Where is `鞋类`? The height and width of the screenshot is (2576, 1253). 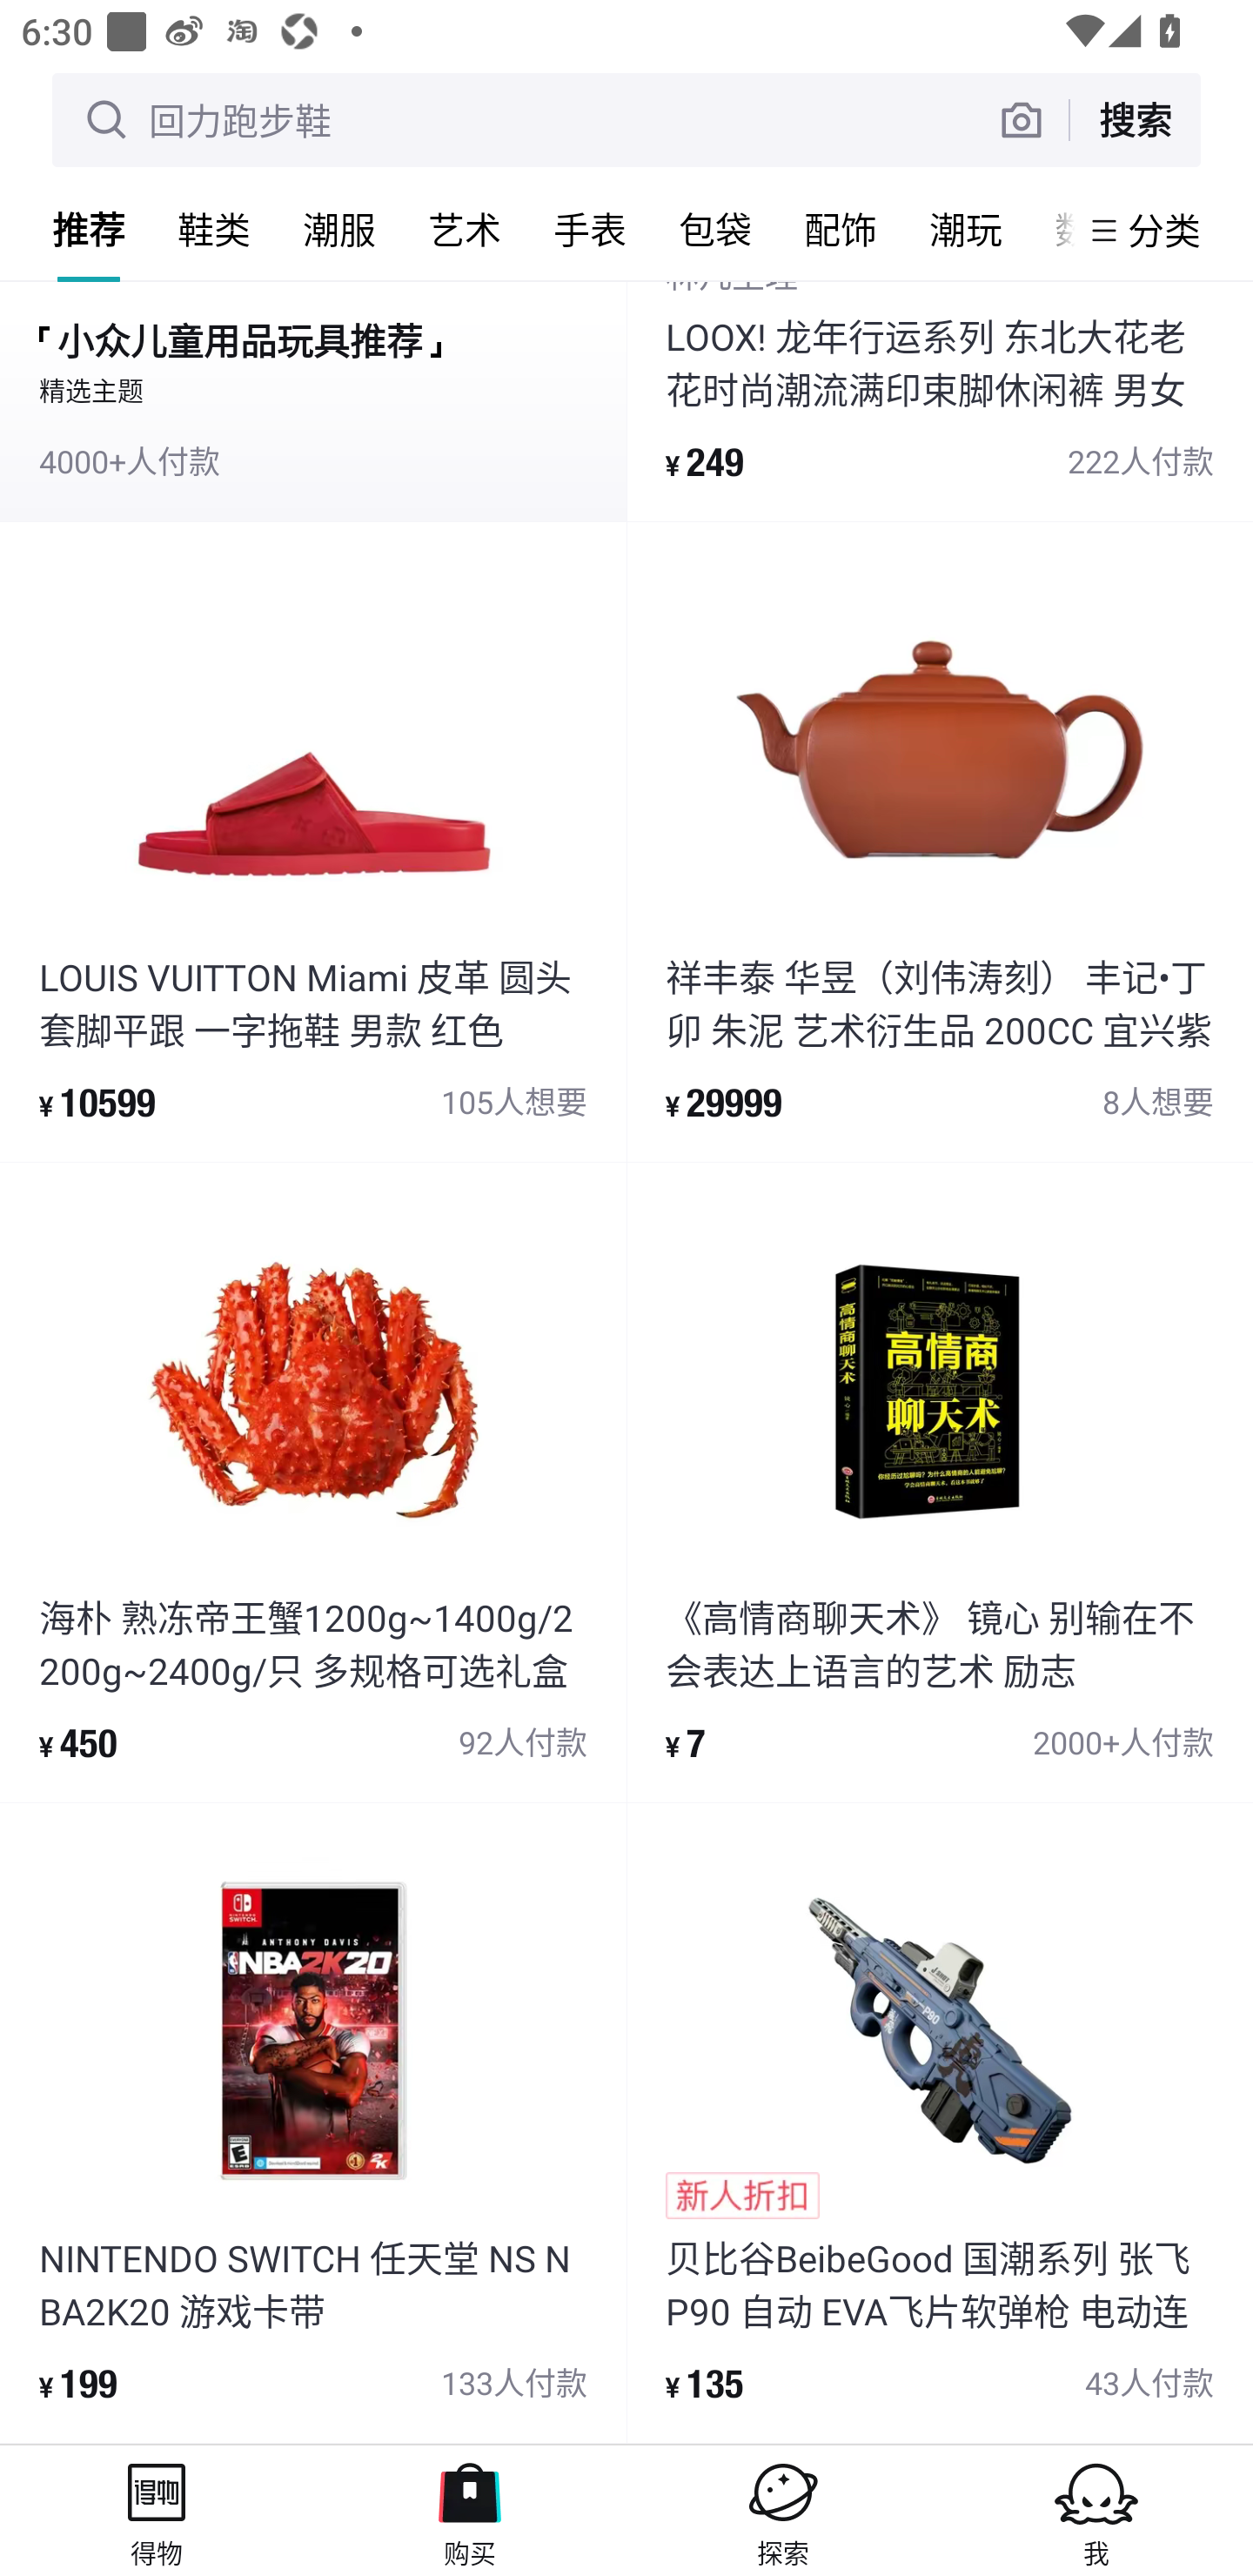 鞋类 is located at coordinates (214, 229).